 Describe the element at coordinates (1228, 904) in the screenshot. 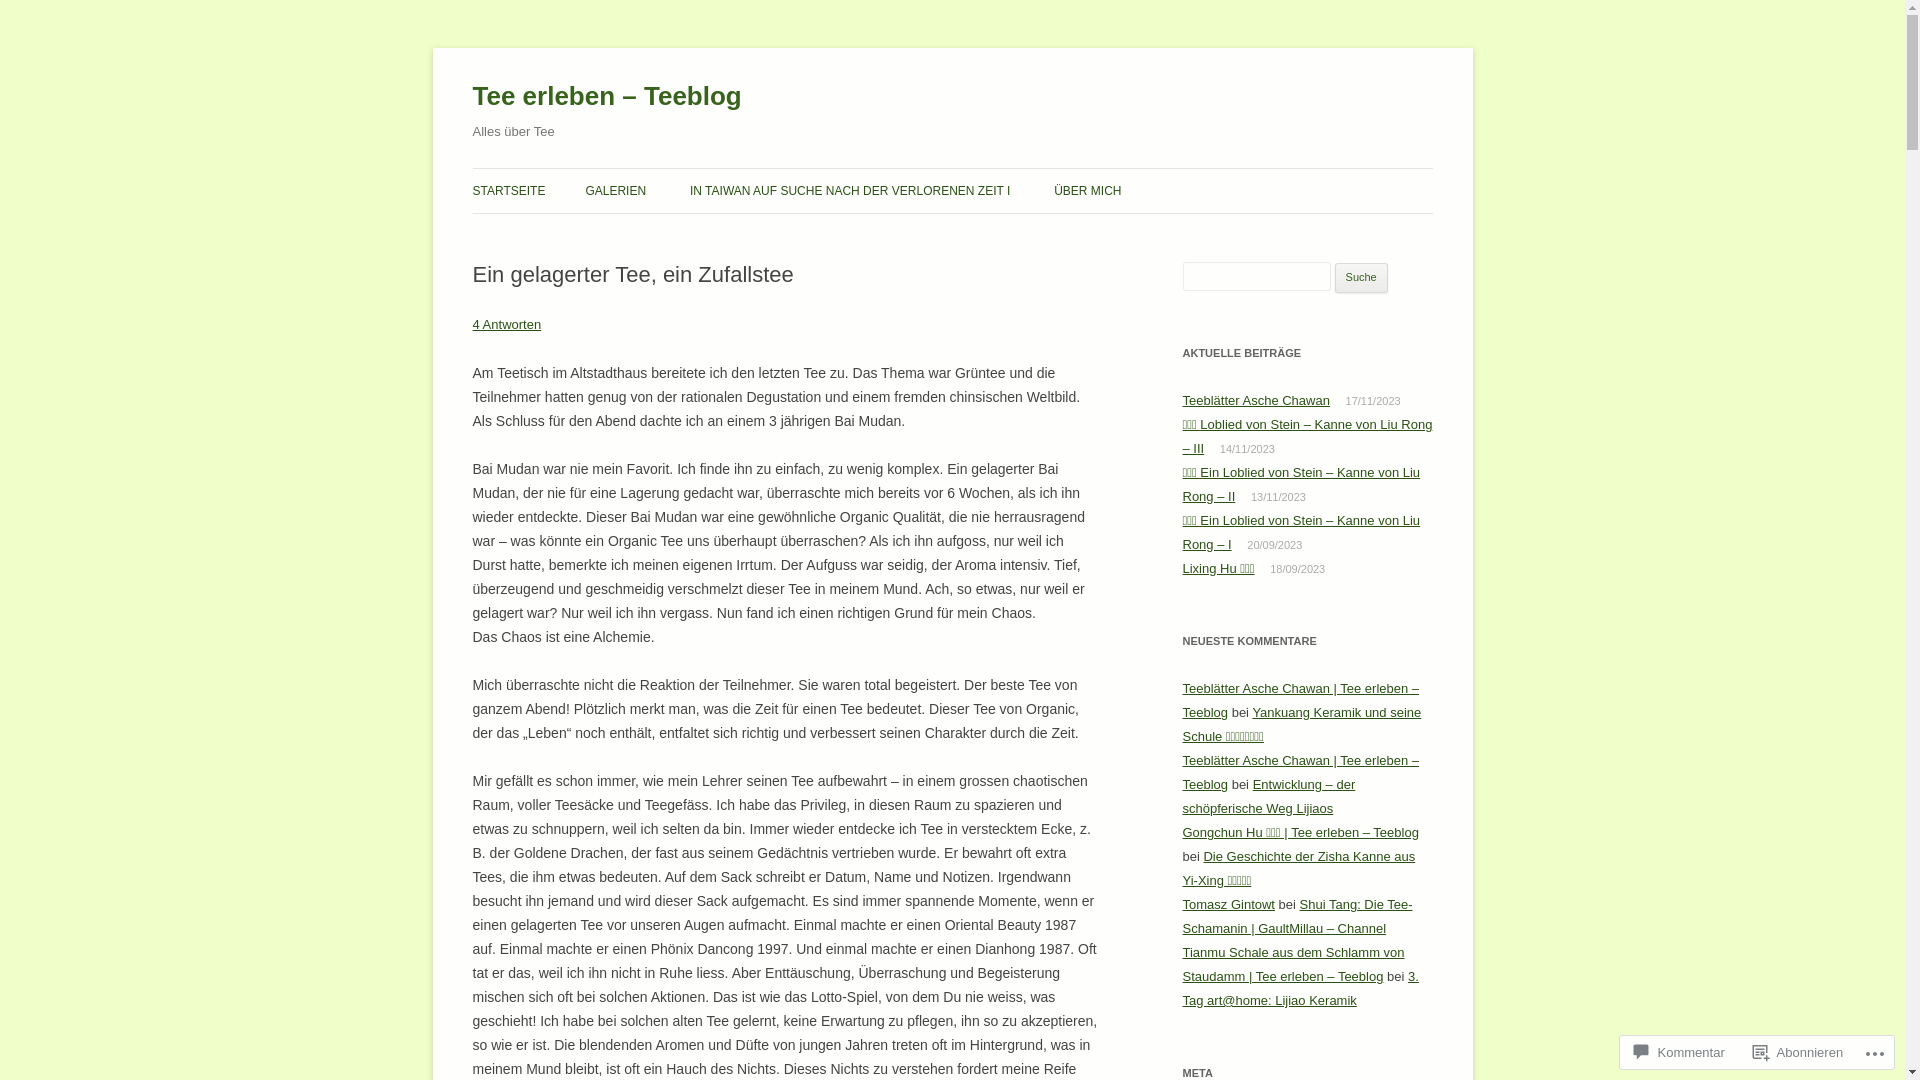

I see `Tomasz Gintowt` at that location.